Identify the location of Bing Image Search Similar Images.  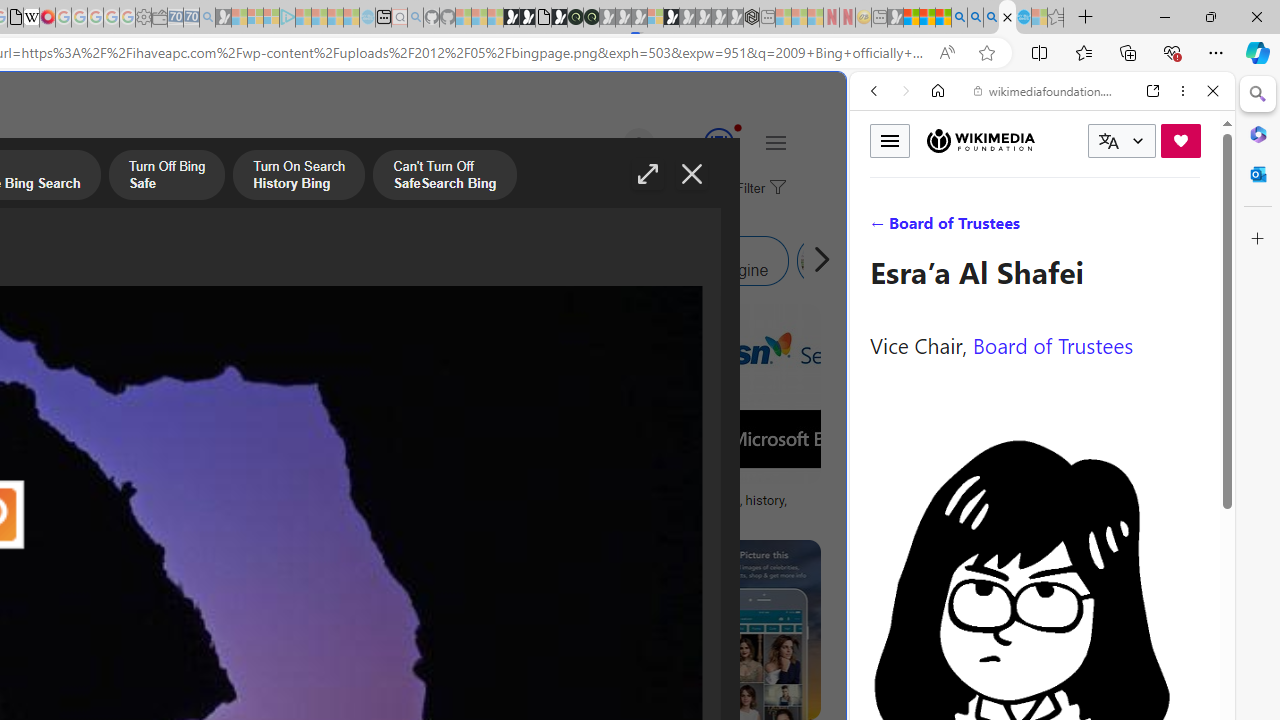
(416, 260).